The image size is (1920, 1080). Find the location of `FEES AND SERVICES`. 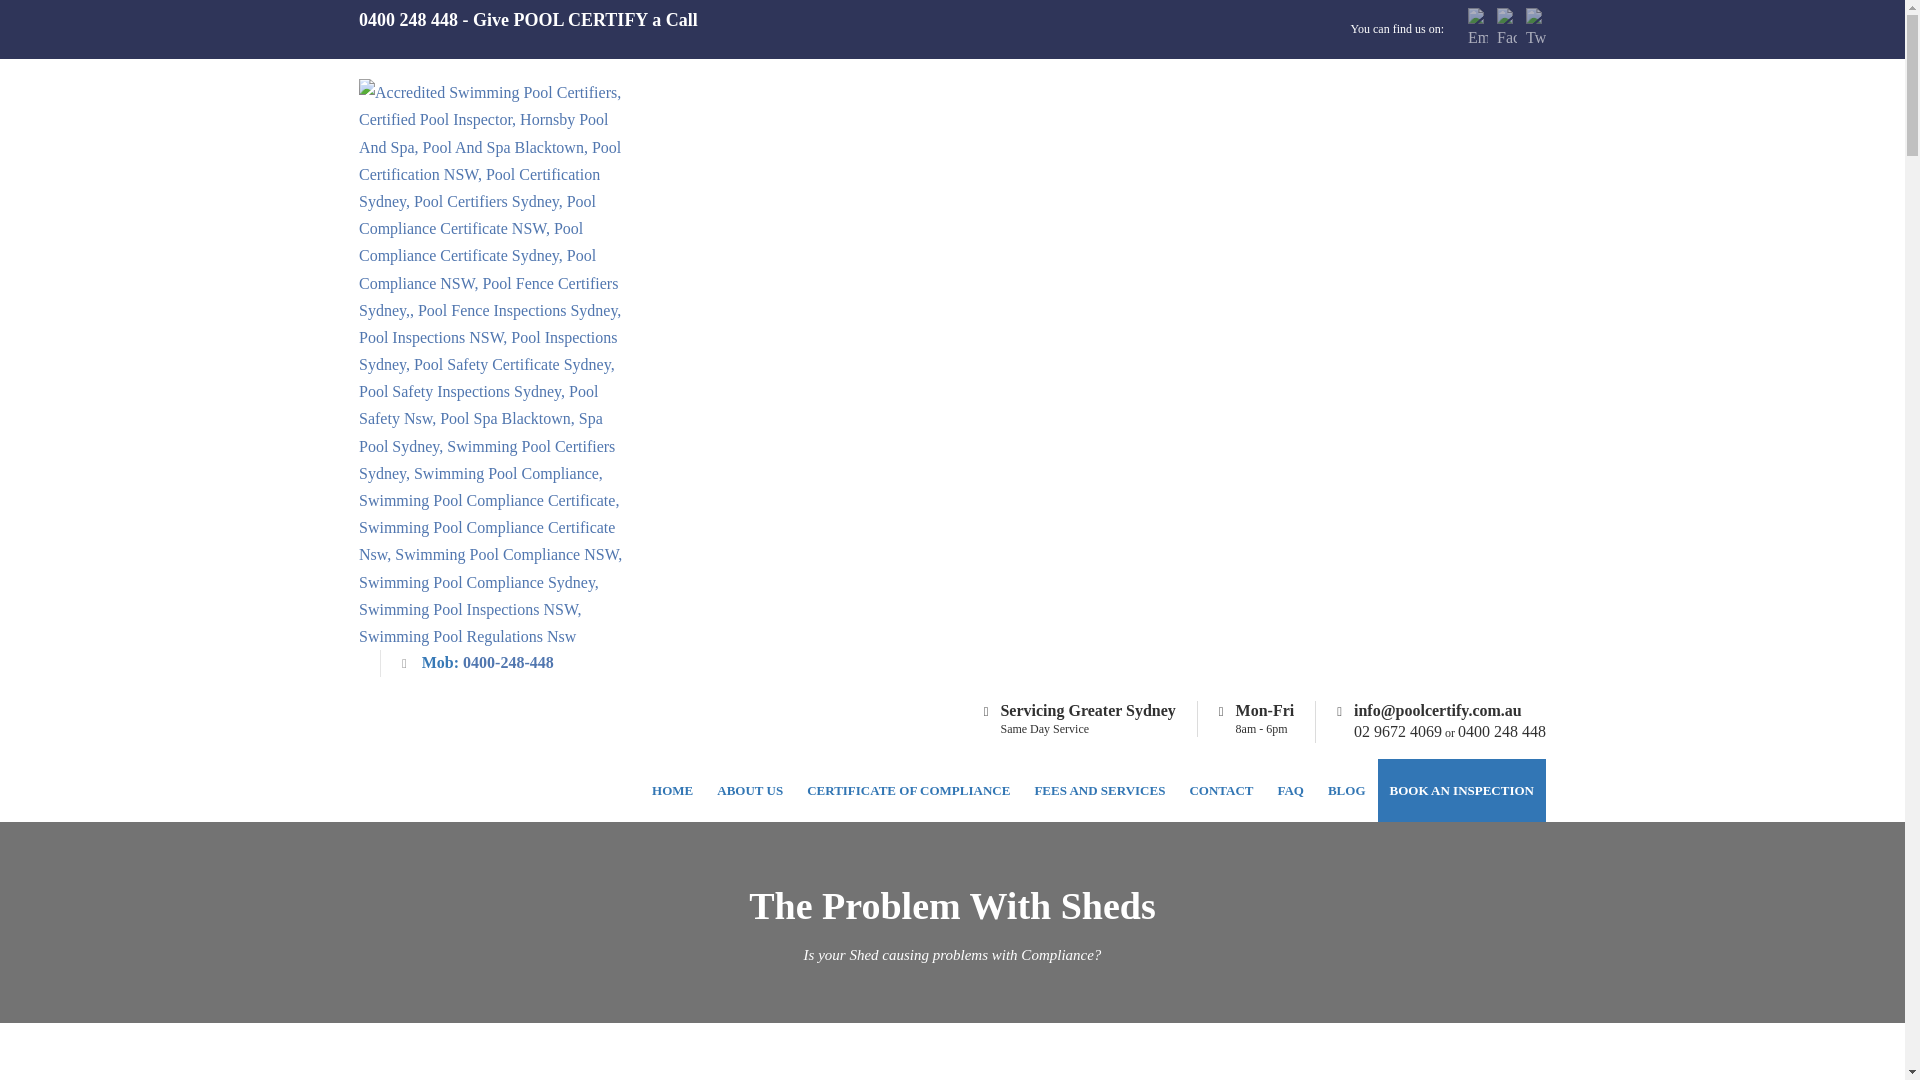

FEES AND SERVICES is located at coordinates (1098, 790).